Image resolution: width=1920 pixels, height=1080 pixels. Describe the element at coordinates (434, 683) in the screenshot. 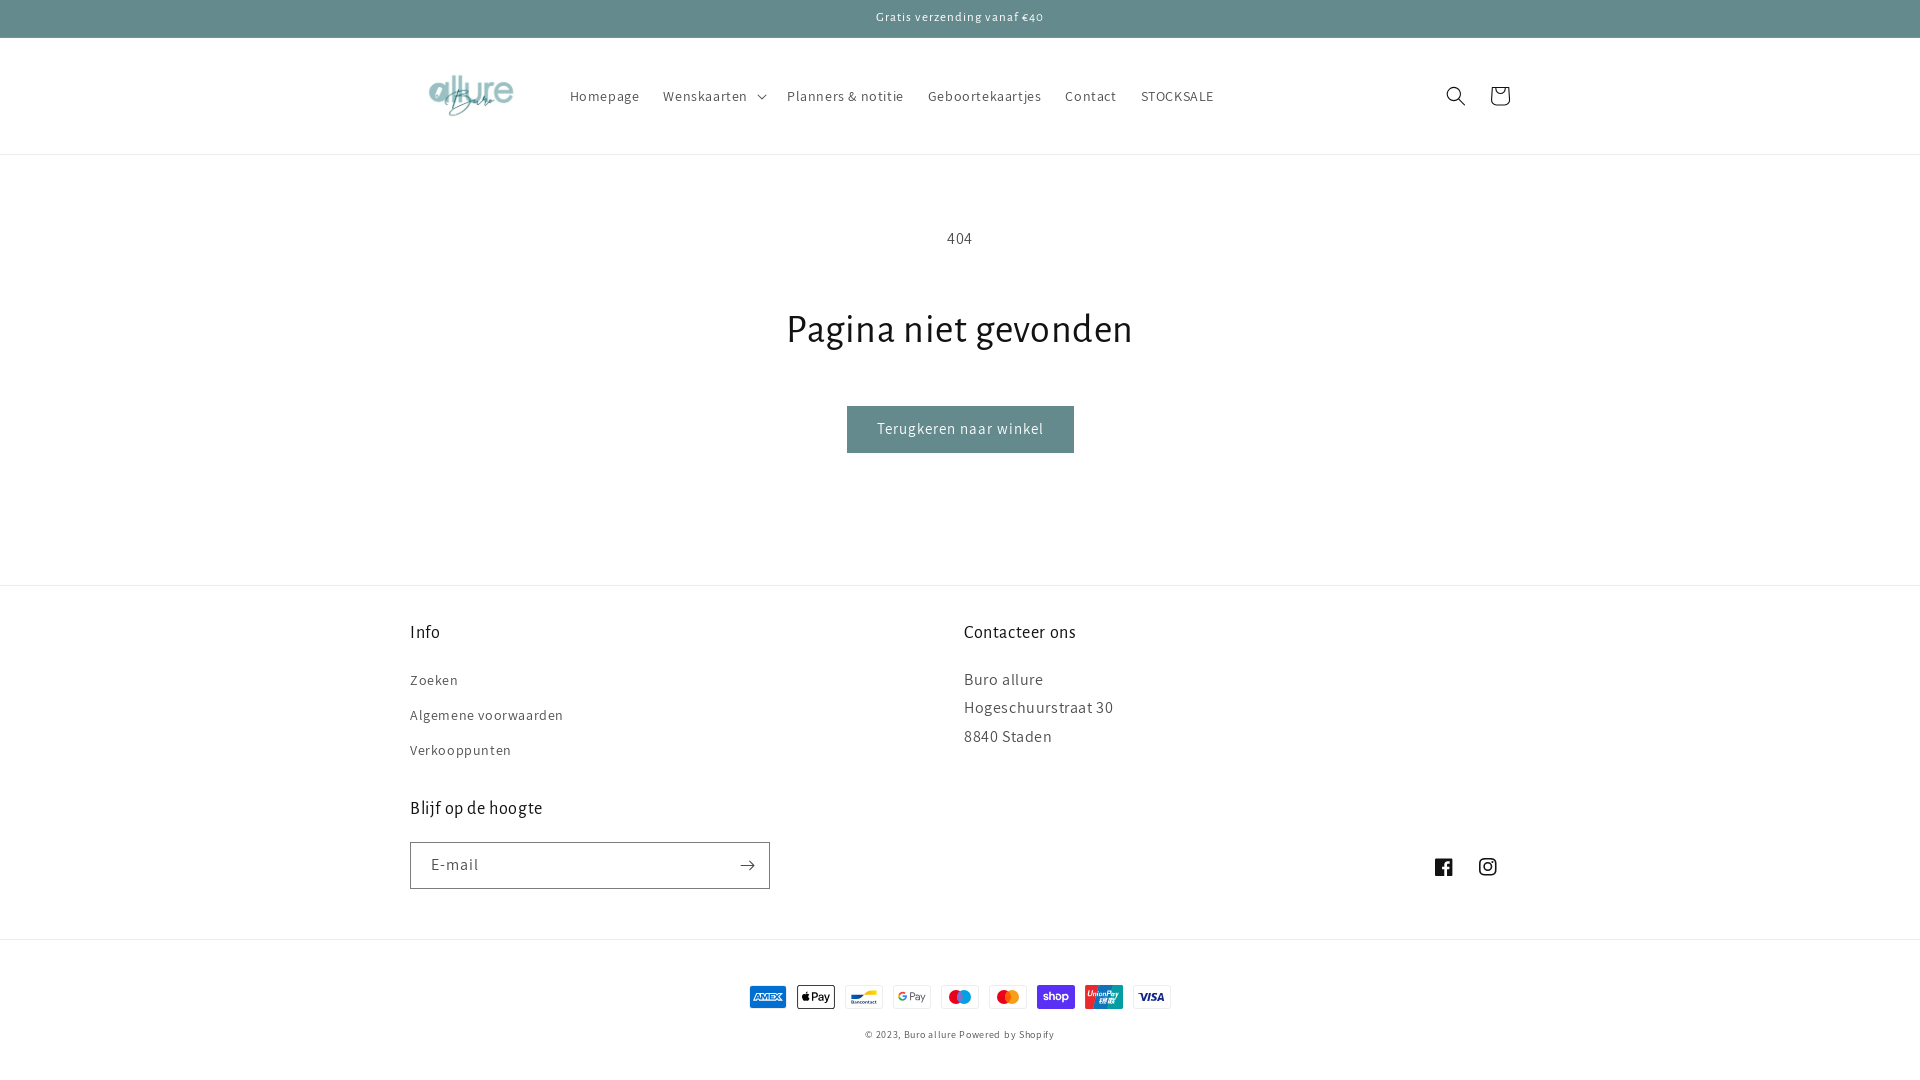

I see `Zoeken` at that location.